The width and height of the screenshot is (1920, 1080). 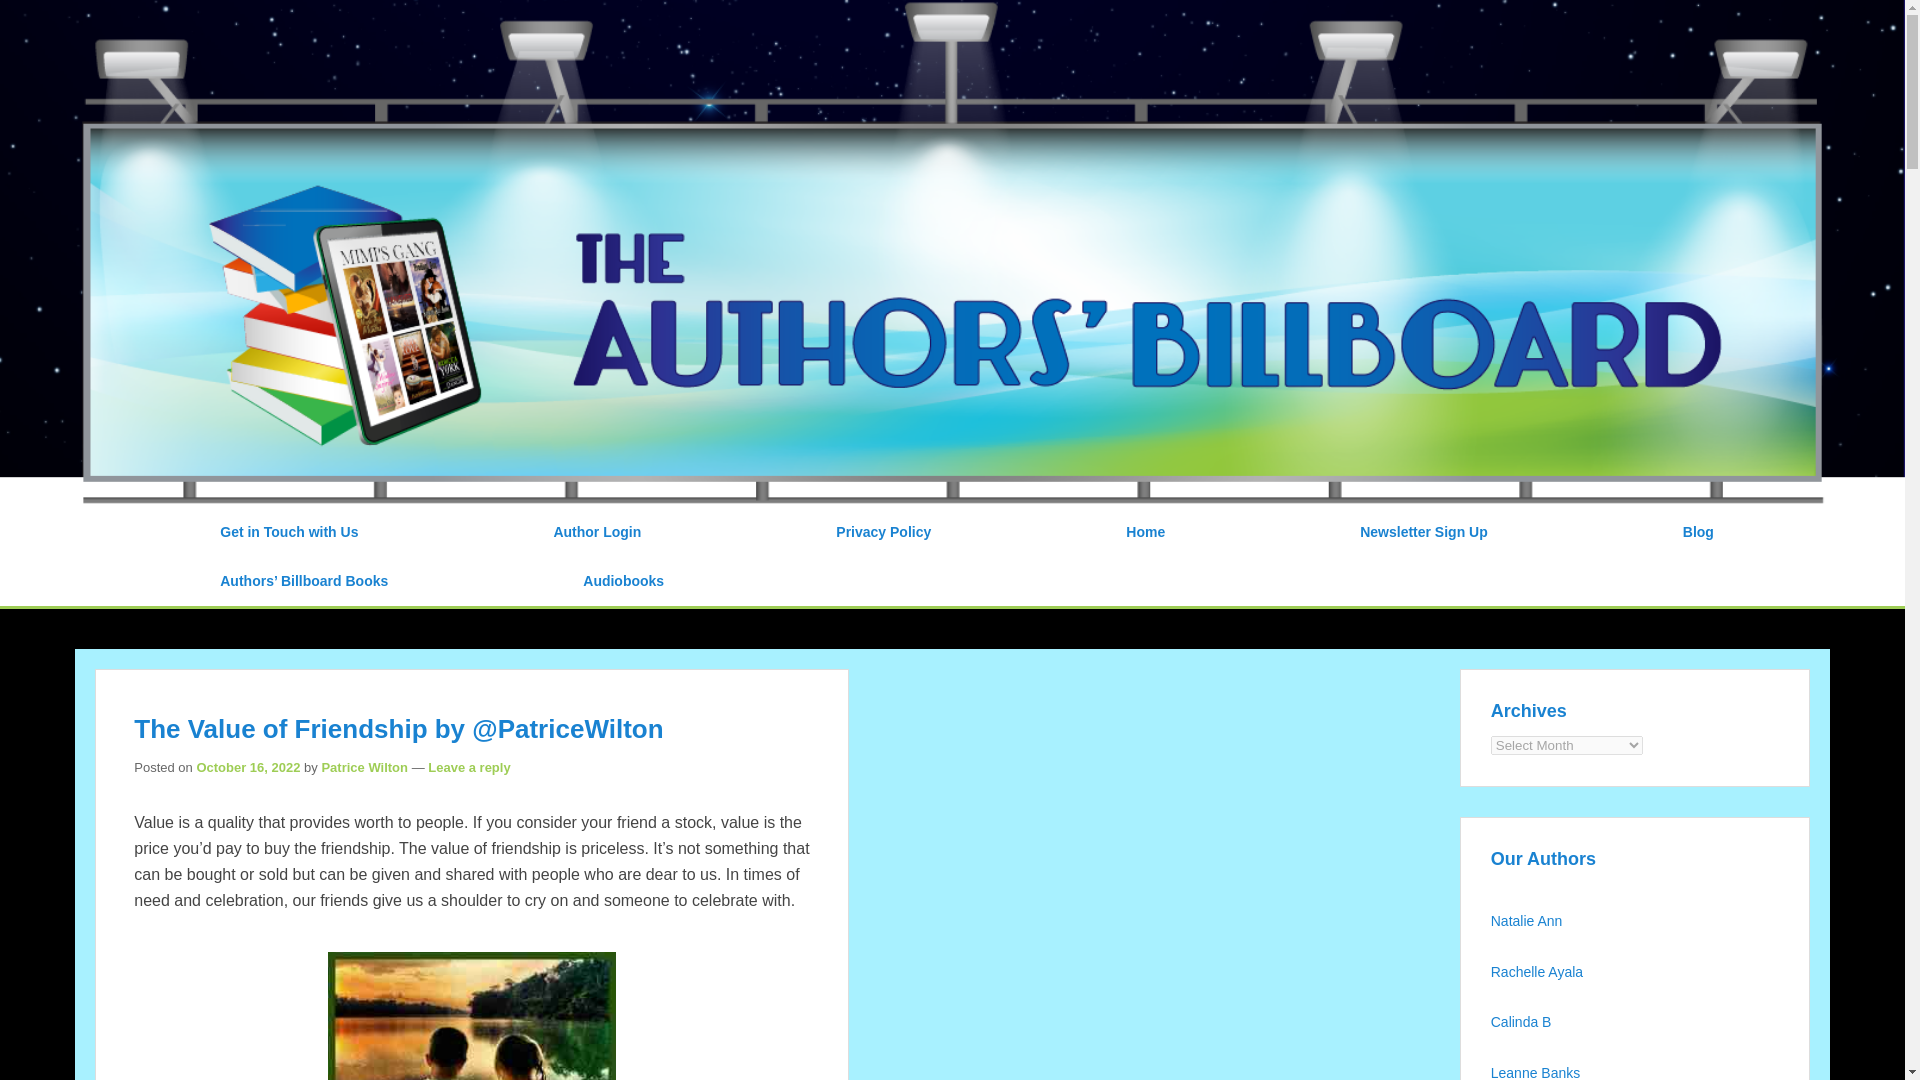 I want to click on Audiobooks, so click(x=622, y=581).